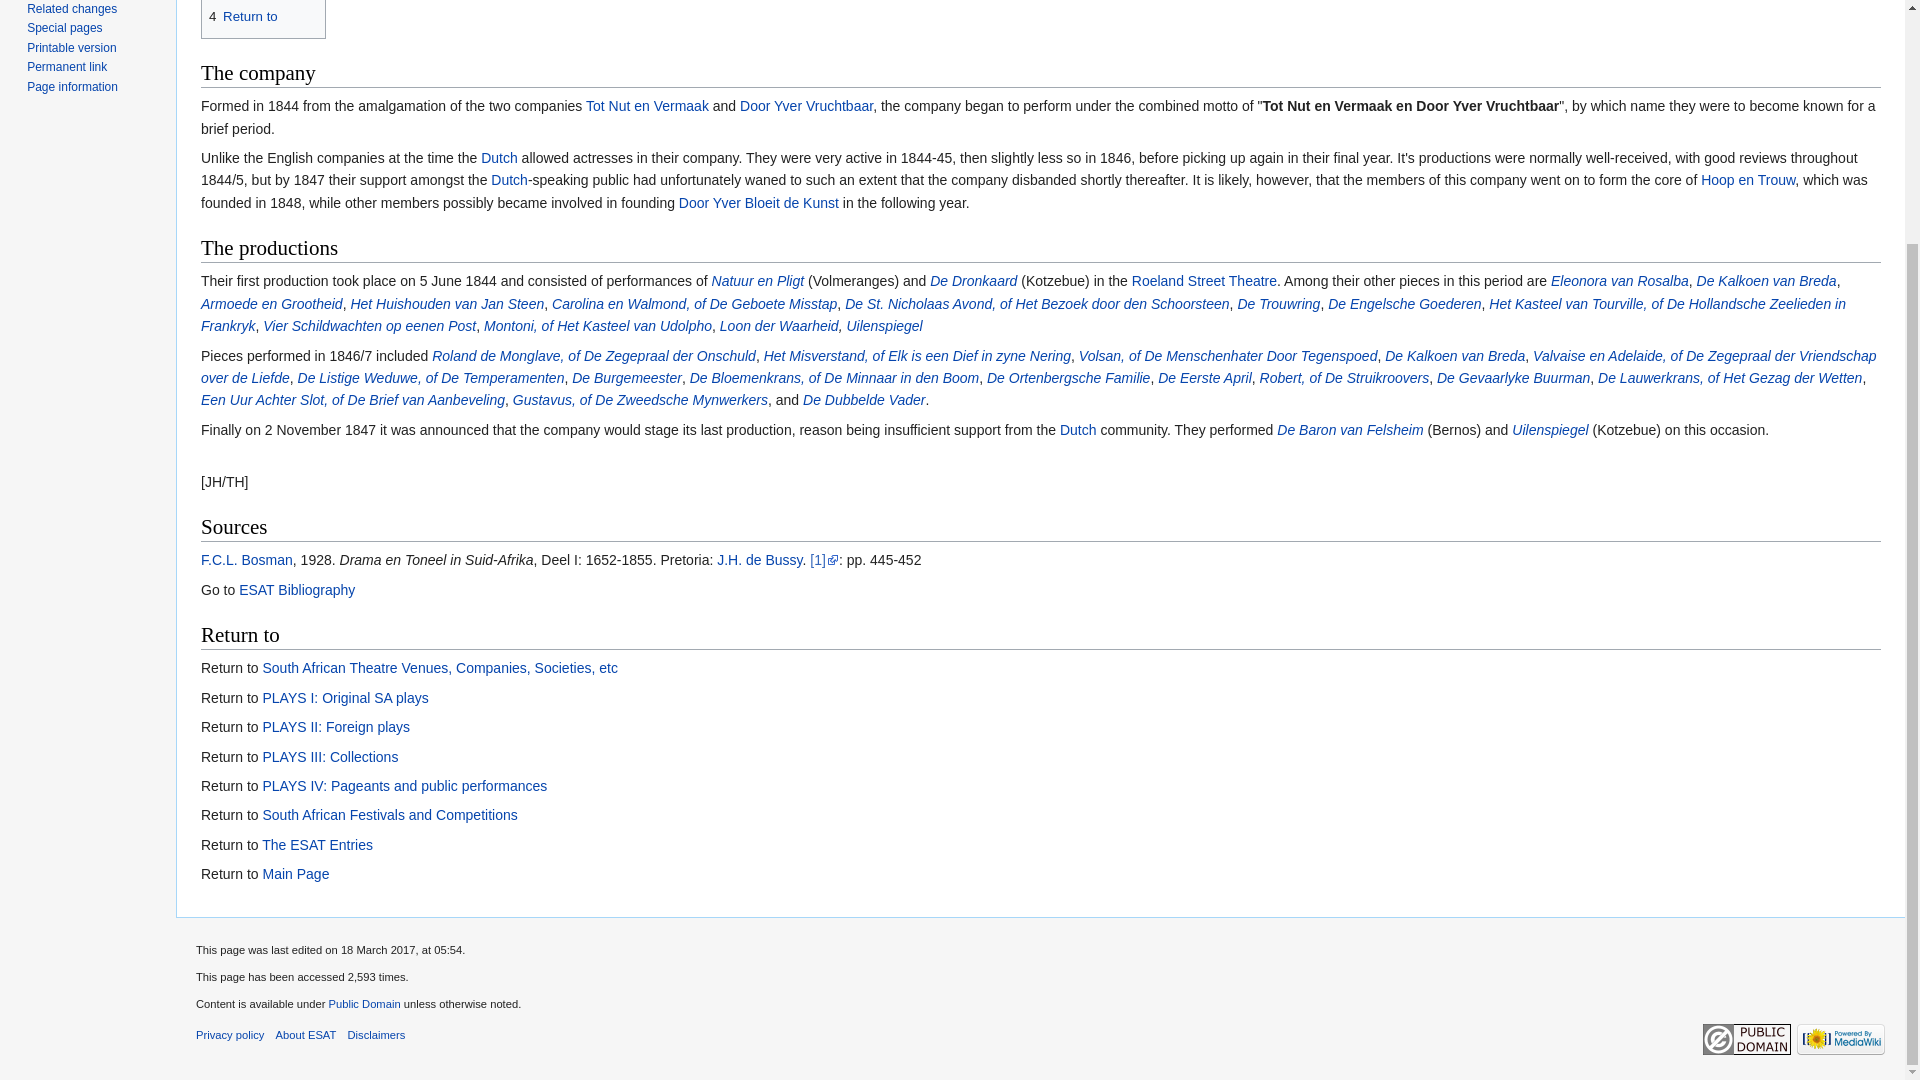 The height and width of the screenshot is (1080, 1920). Describe the element at coordinates (430, 378) in the screenshot. I see `De Listige Weduwe, of De Temperamenten` at that location.